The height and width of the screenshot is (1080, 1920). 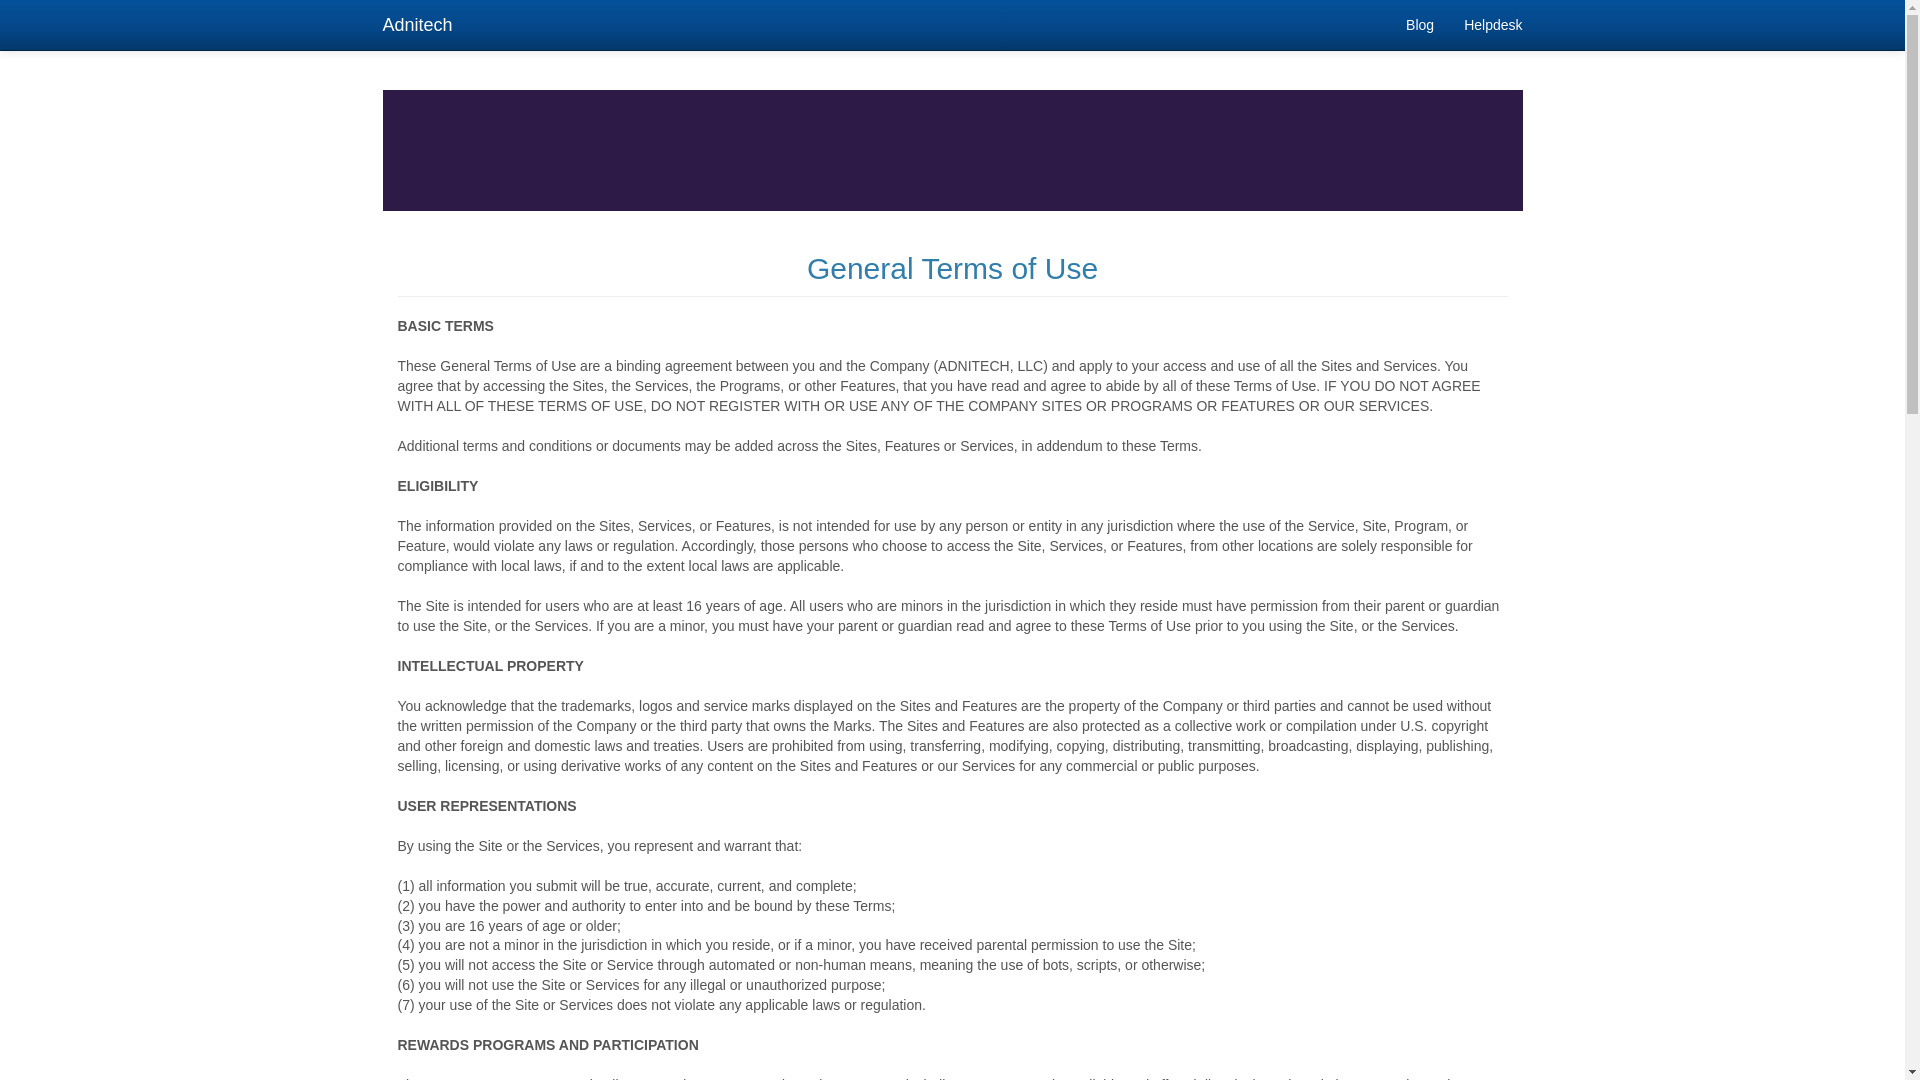 I want to click on Helpdesk, so click(x=1493, y=24).